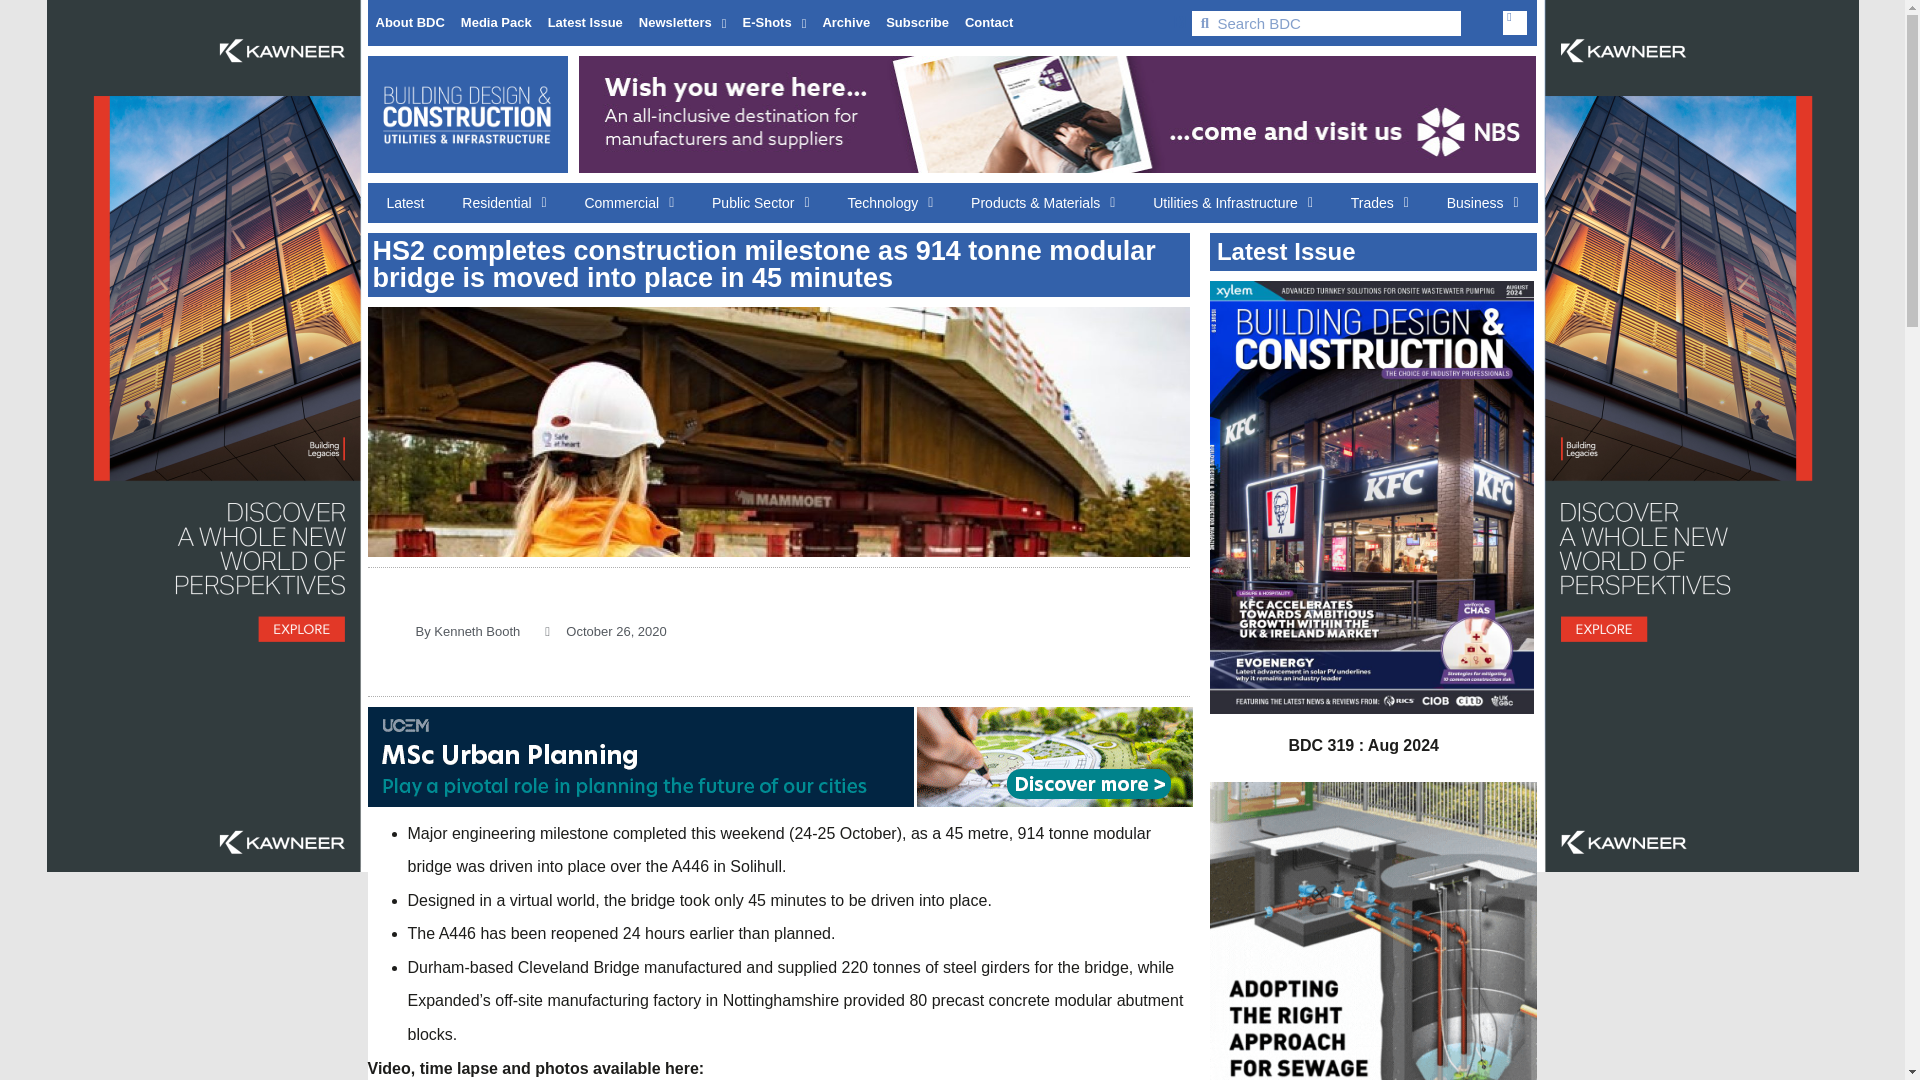 This screenshot has height=1080, width=1920. What do you see at coordinates (406, 202) in the screenshot?
I see `Latest` at bounding box center [406, 202].